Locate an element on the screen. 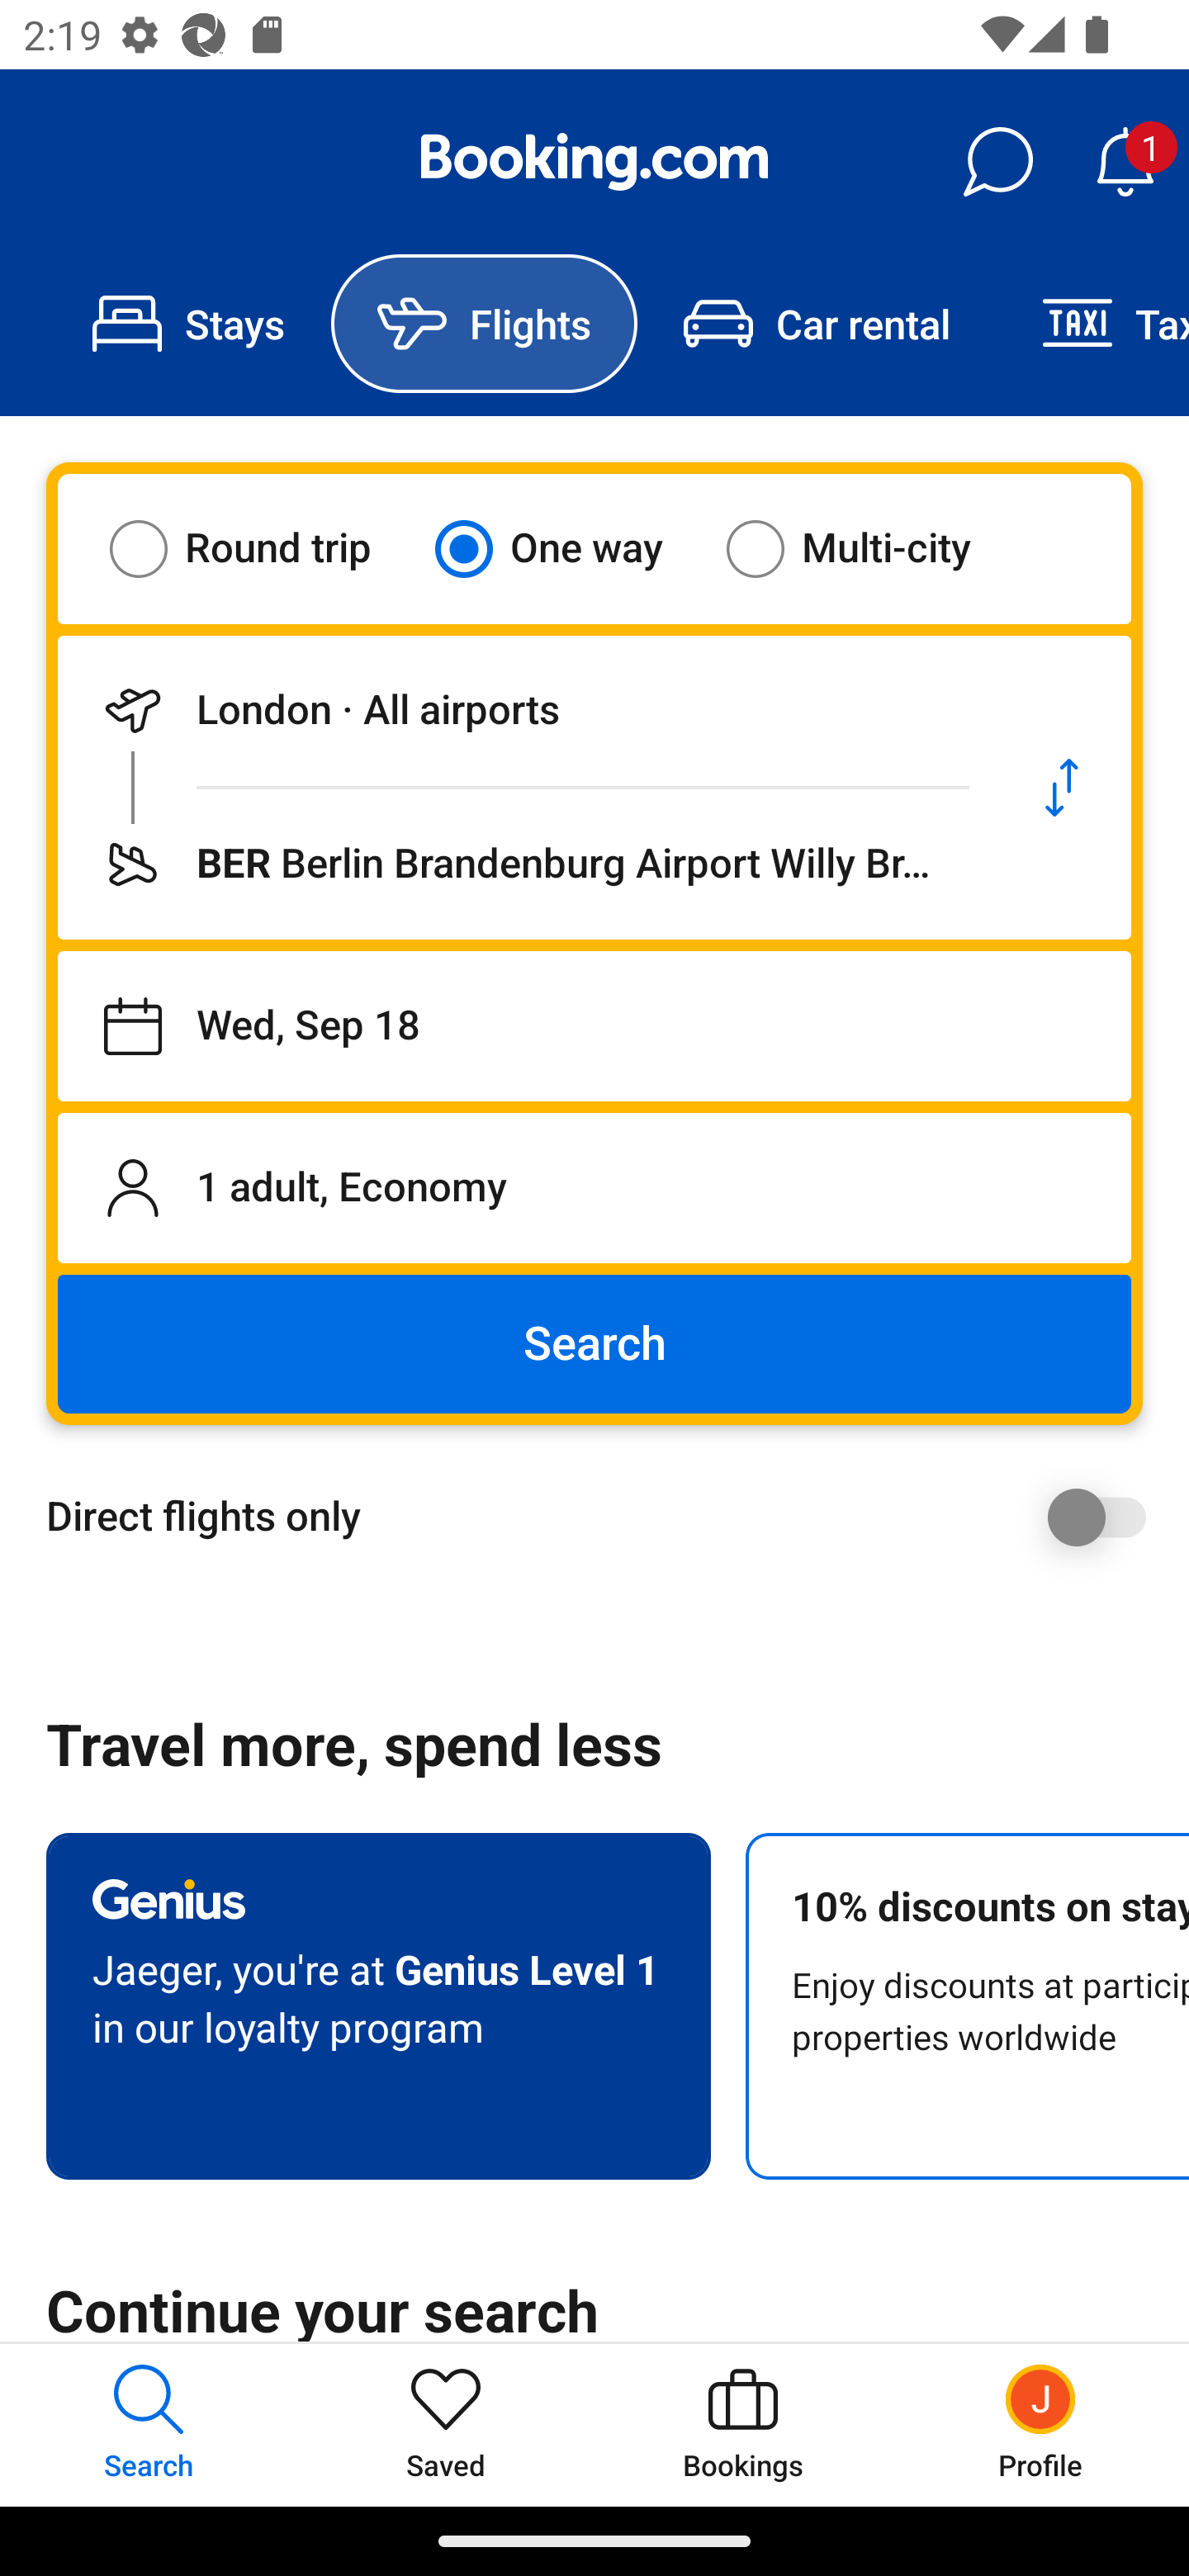  Saved is located at coordinates (446, 2424).